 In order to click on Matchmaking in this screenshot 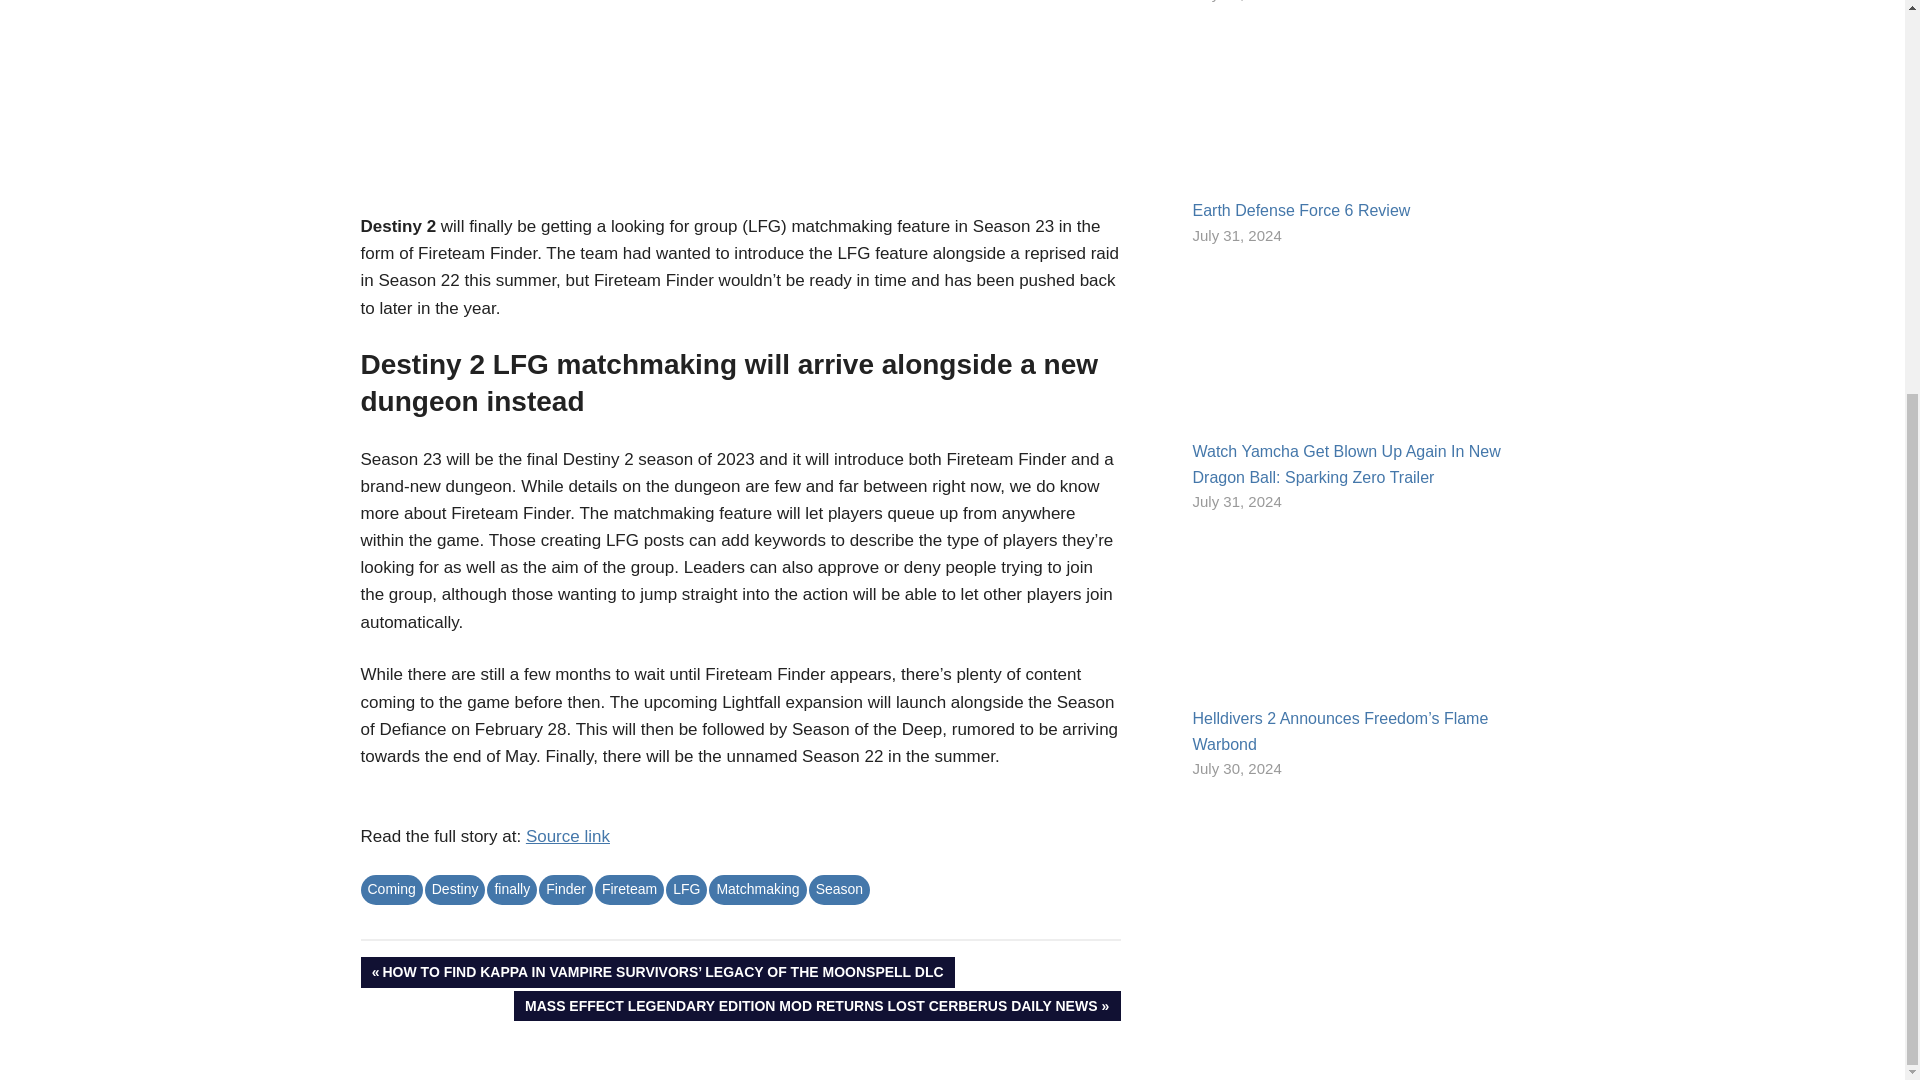, I will do `click(757, 888)`.